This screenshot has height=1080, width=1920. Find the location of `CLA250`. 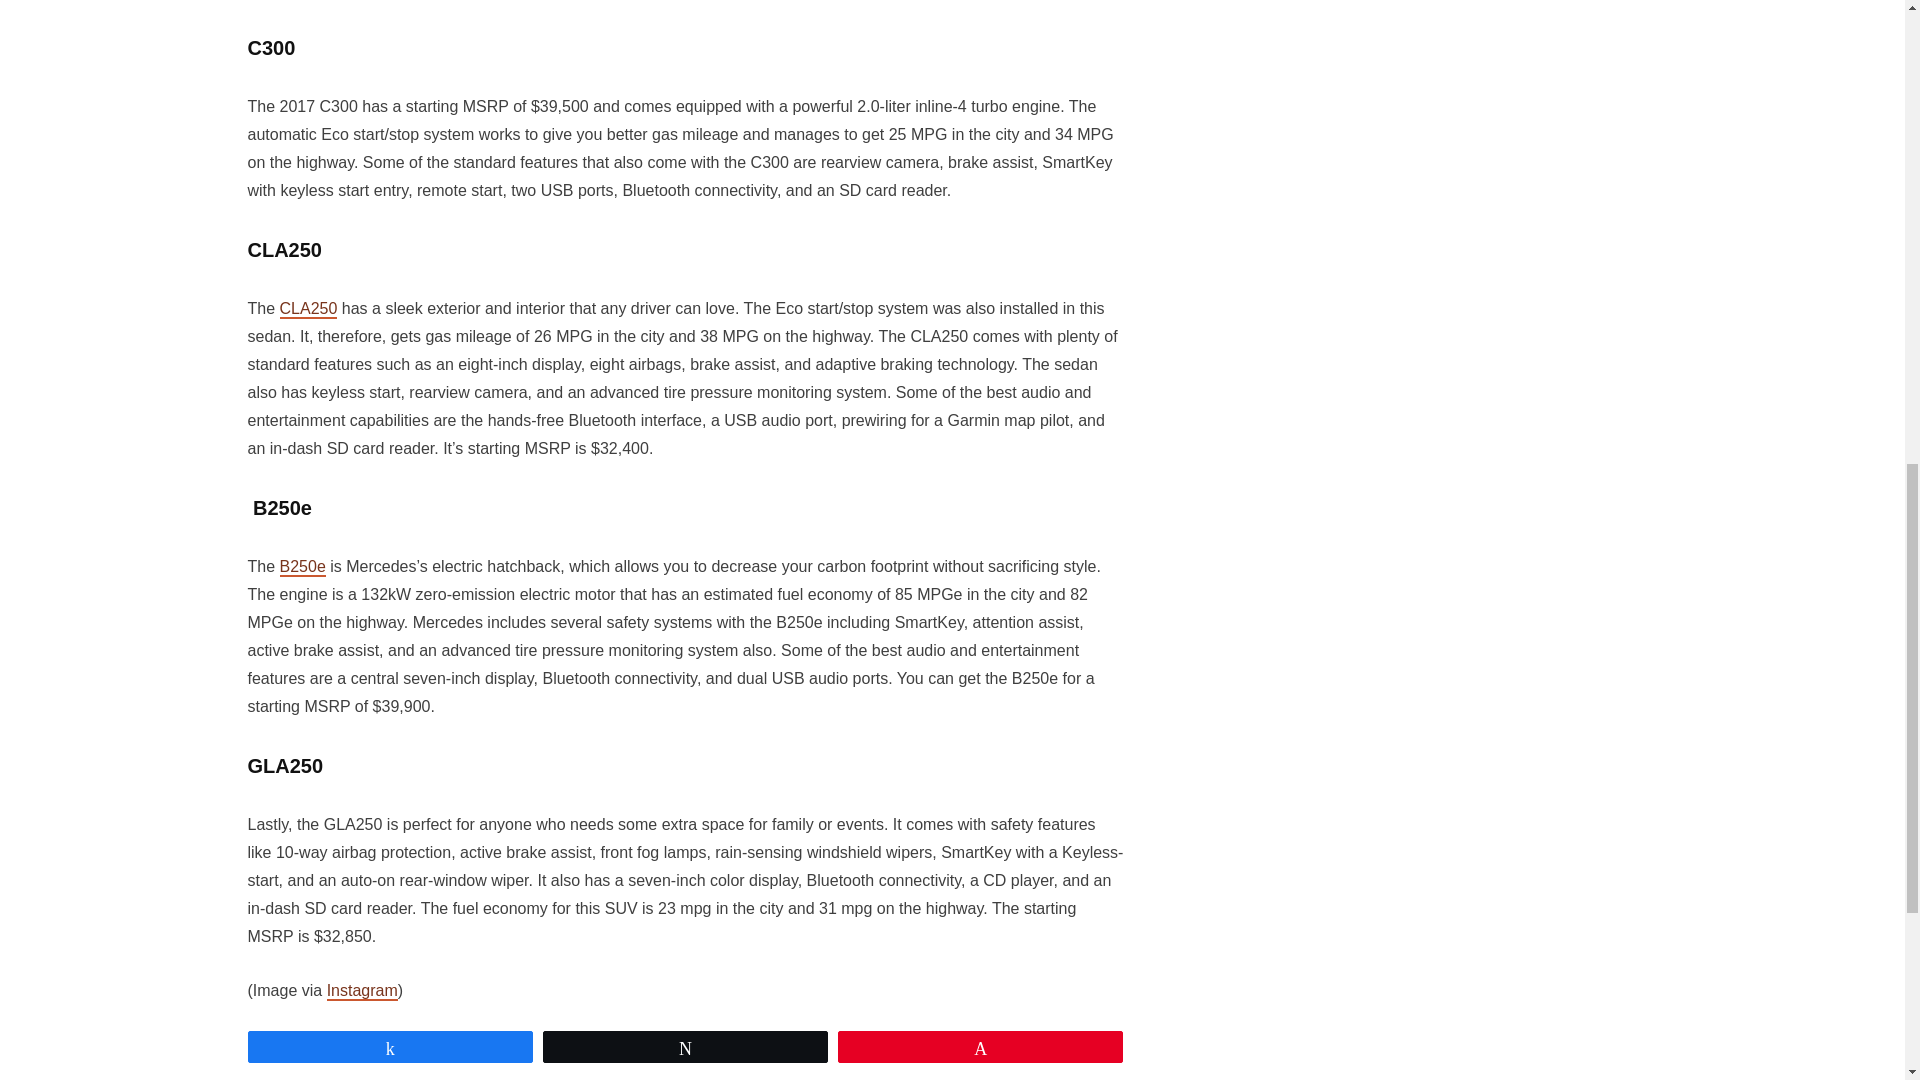

CLA250 is located at coordinates (308, 309).